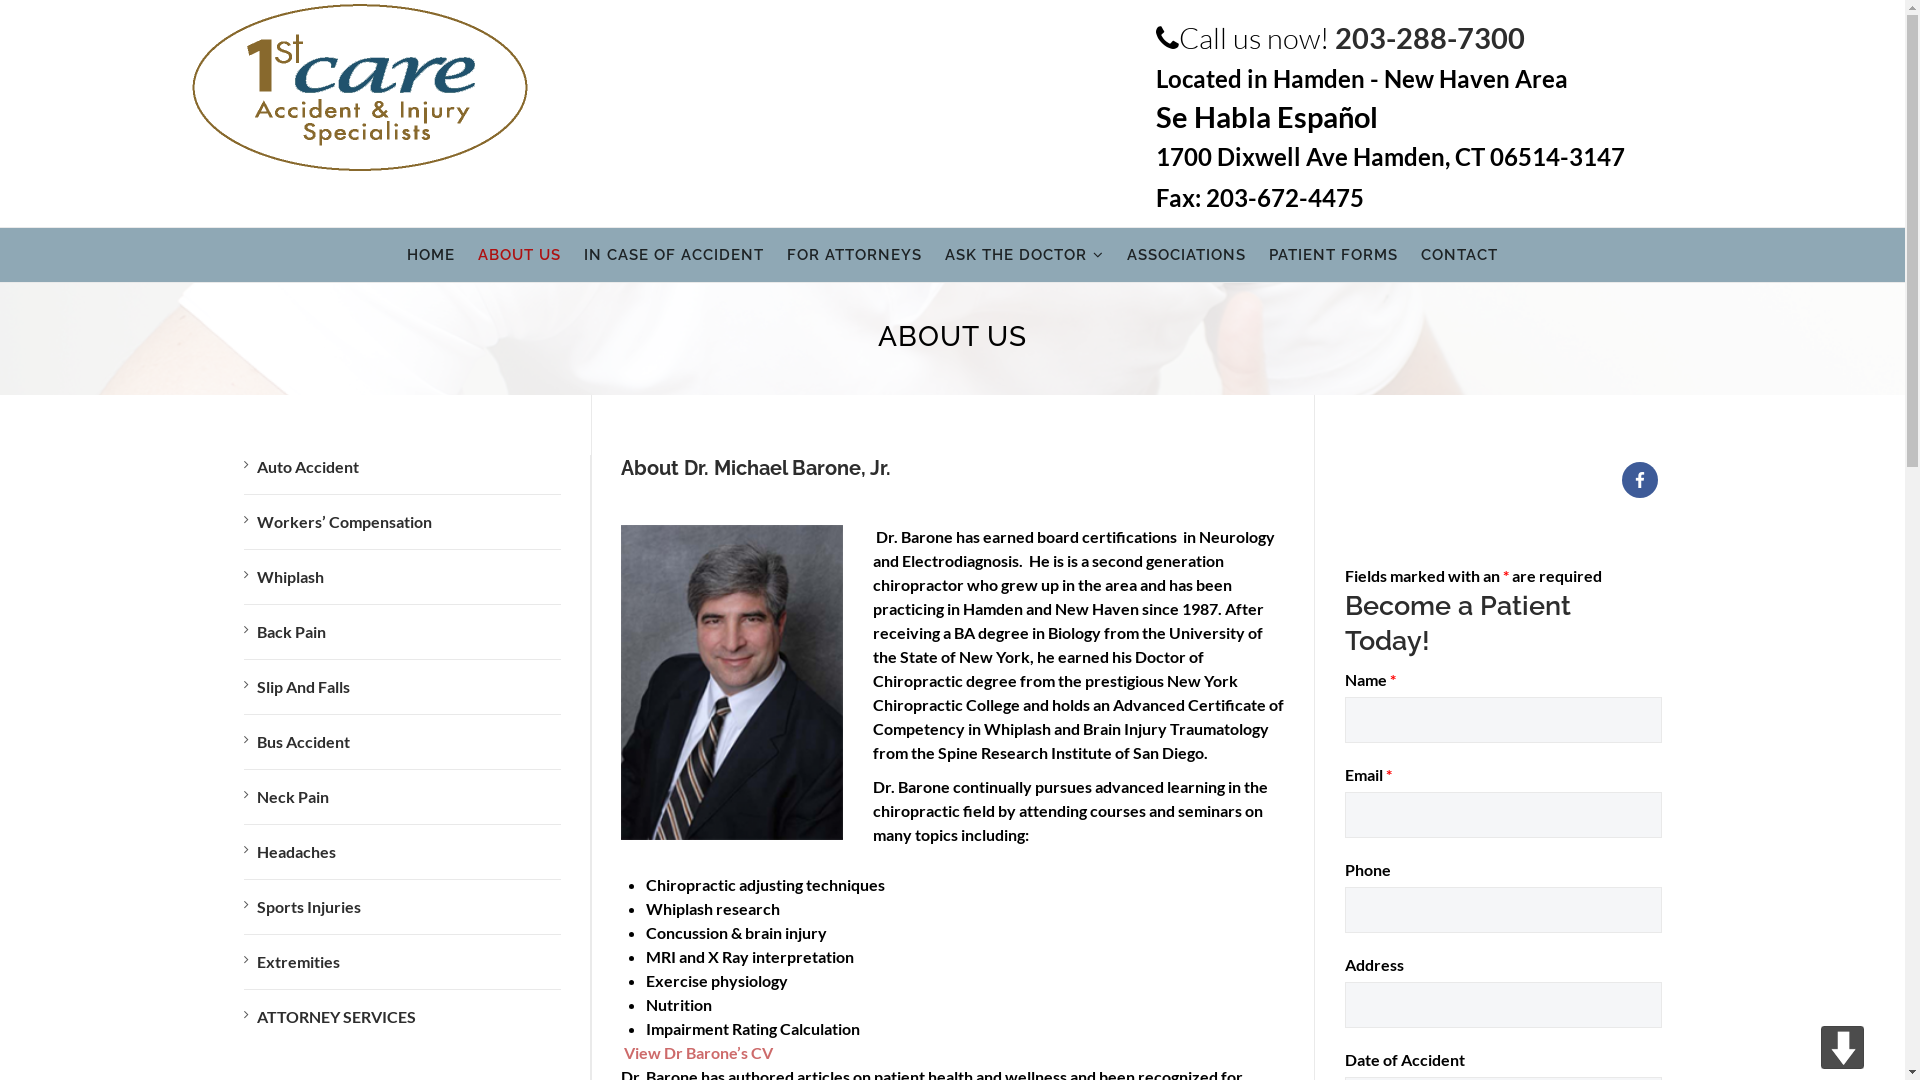 Image resolution: width=1920 pixels, height=1080 pixels. Describe the element at coordinates (360, 88) in the screenshot. I see `1st Care Chiropractic | New Haven Chiropractor & Rehab` at that location.